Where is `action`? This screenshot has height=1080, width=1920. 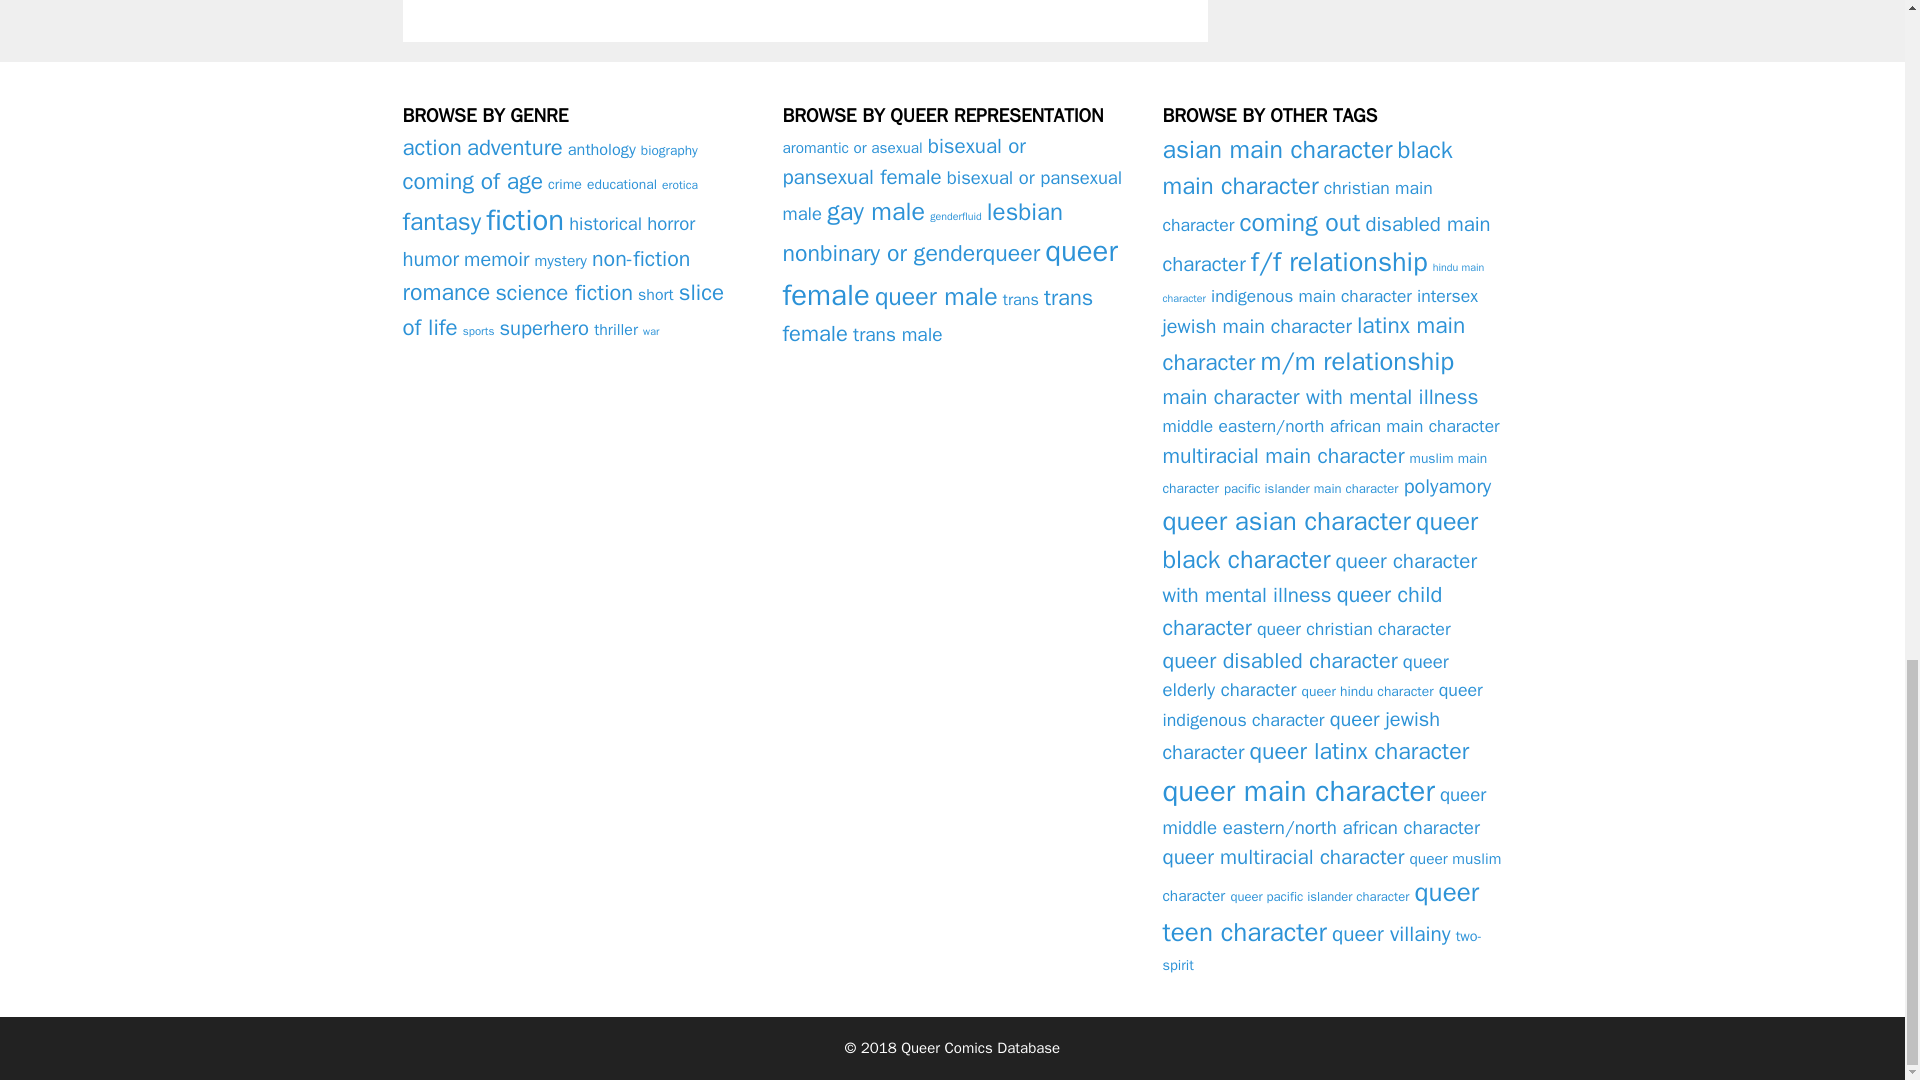 action is located at coordinates (430, 147).